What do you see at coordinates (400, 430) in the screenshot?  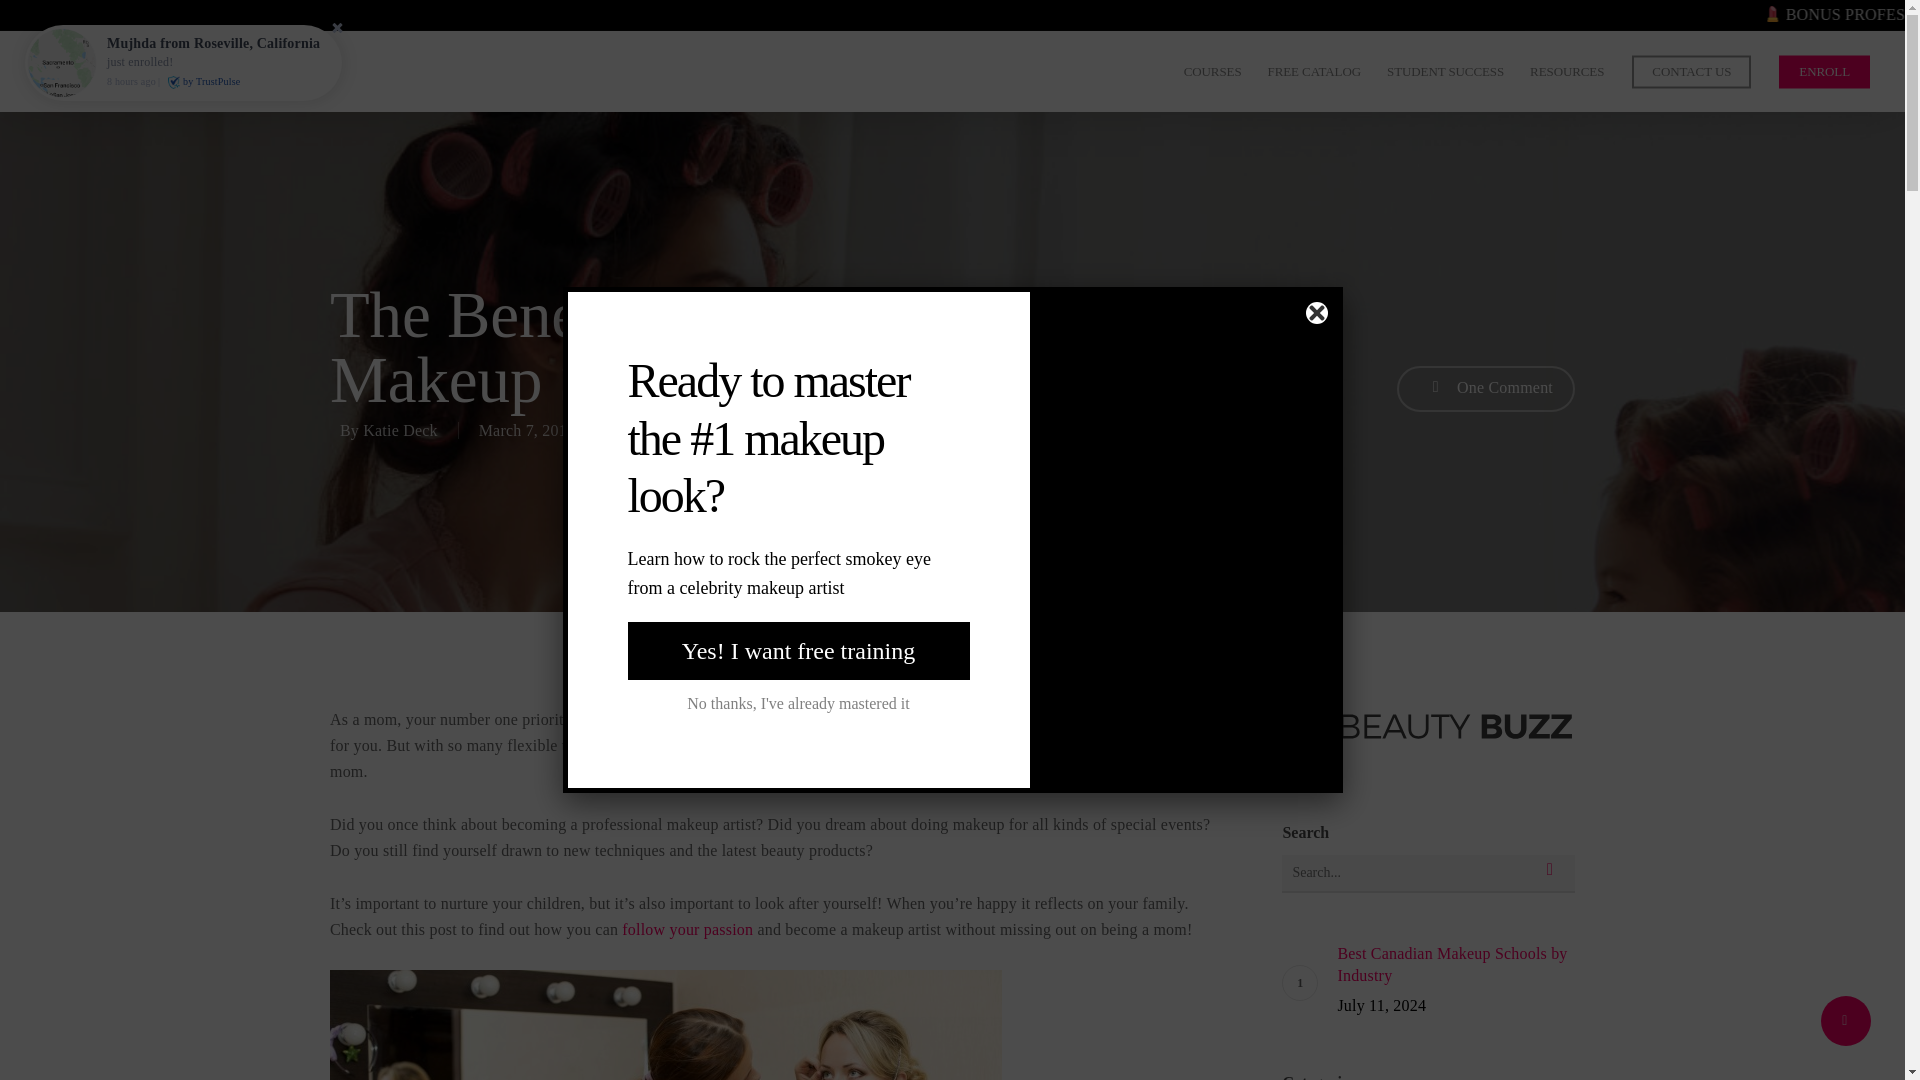 I see `Katie Deck` at bounding box center [400, 430].